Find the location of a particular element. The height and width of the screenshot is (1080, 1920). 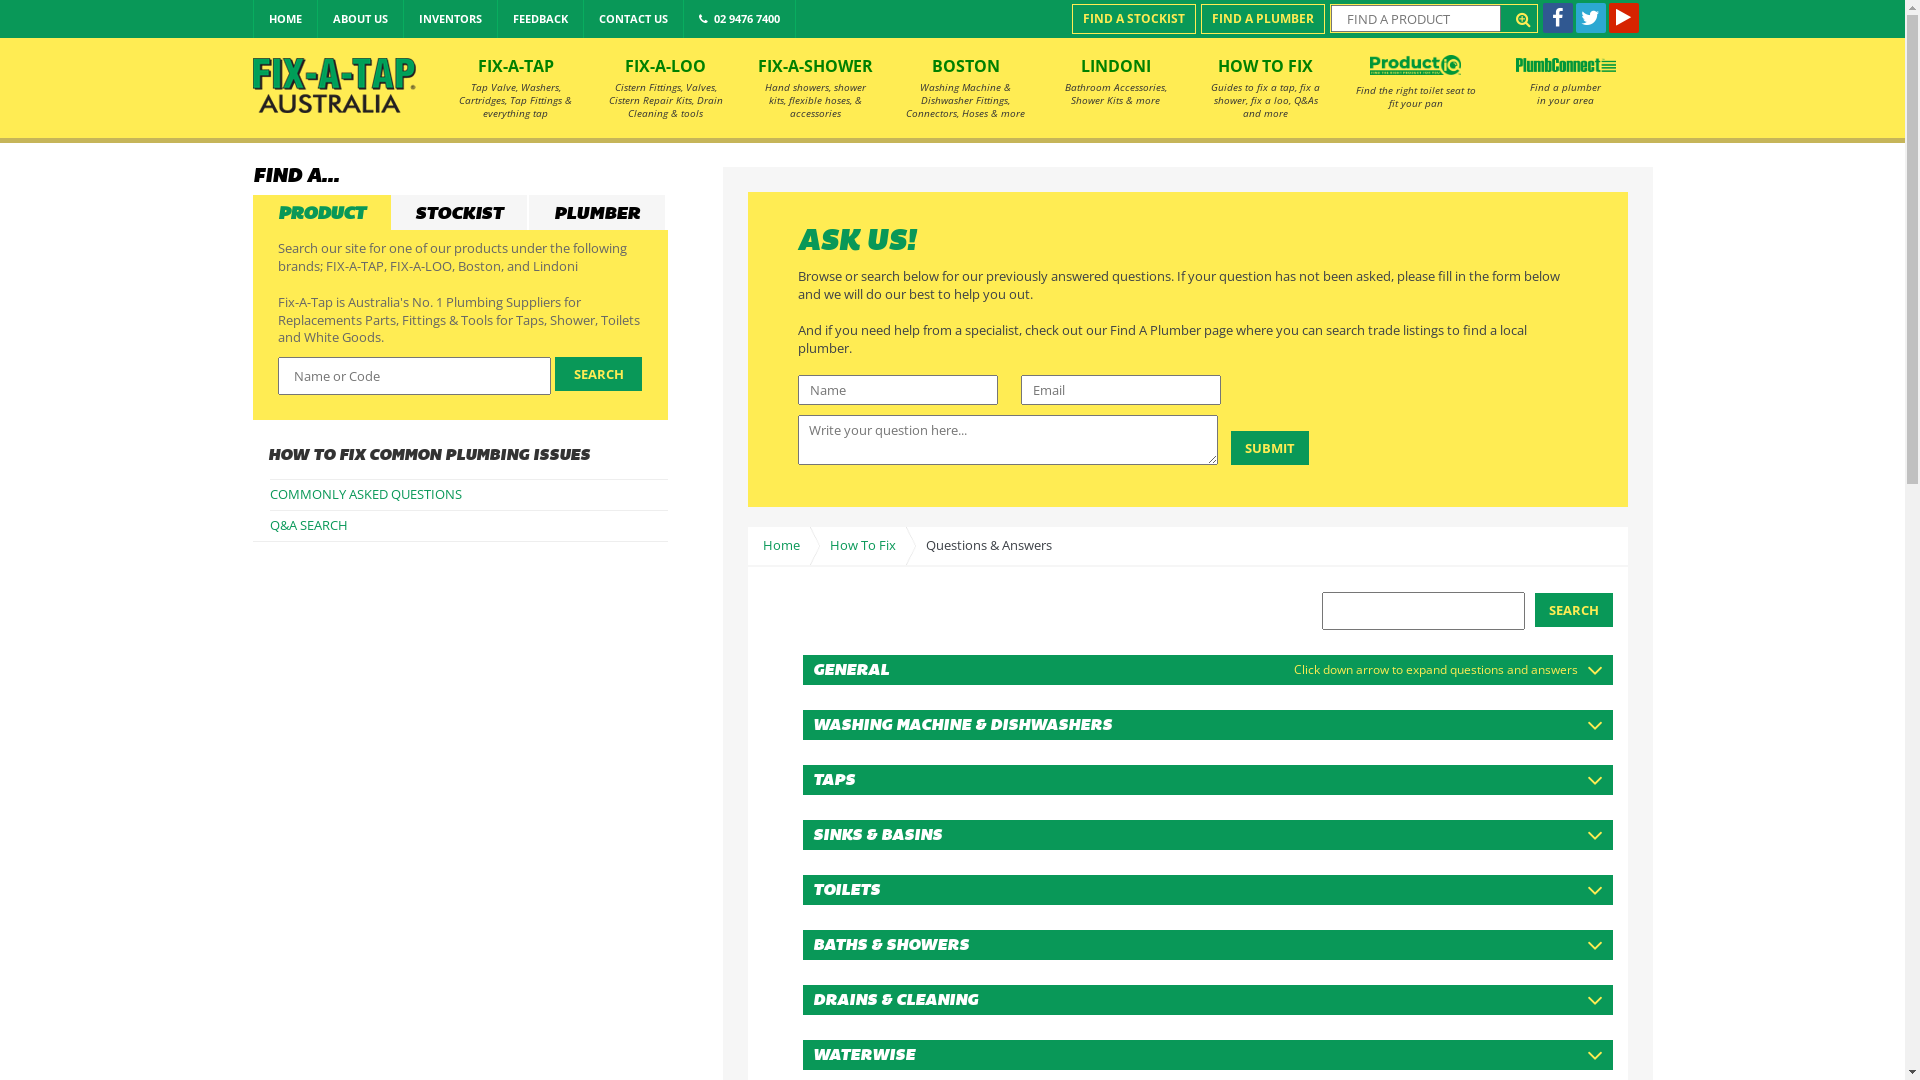

Search is located at coordinates (1573, 610).